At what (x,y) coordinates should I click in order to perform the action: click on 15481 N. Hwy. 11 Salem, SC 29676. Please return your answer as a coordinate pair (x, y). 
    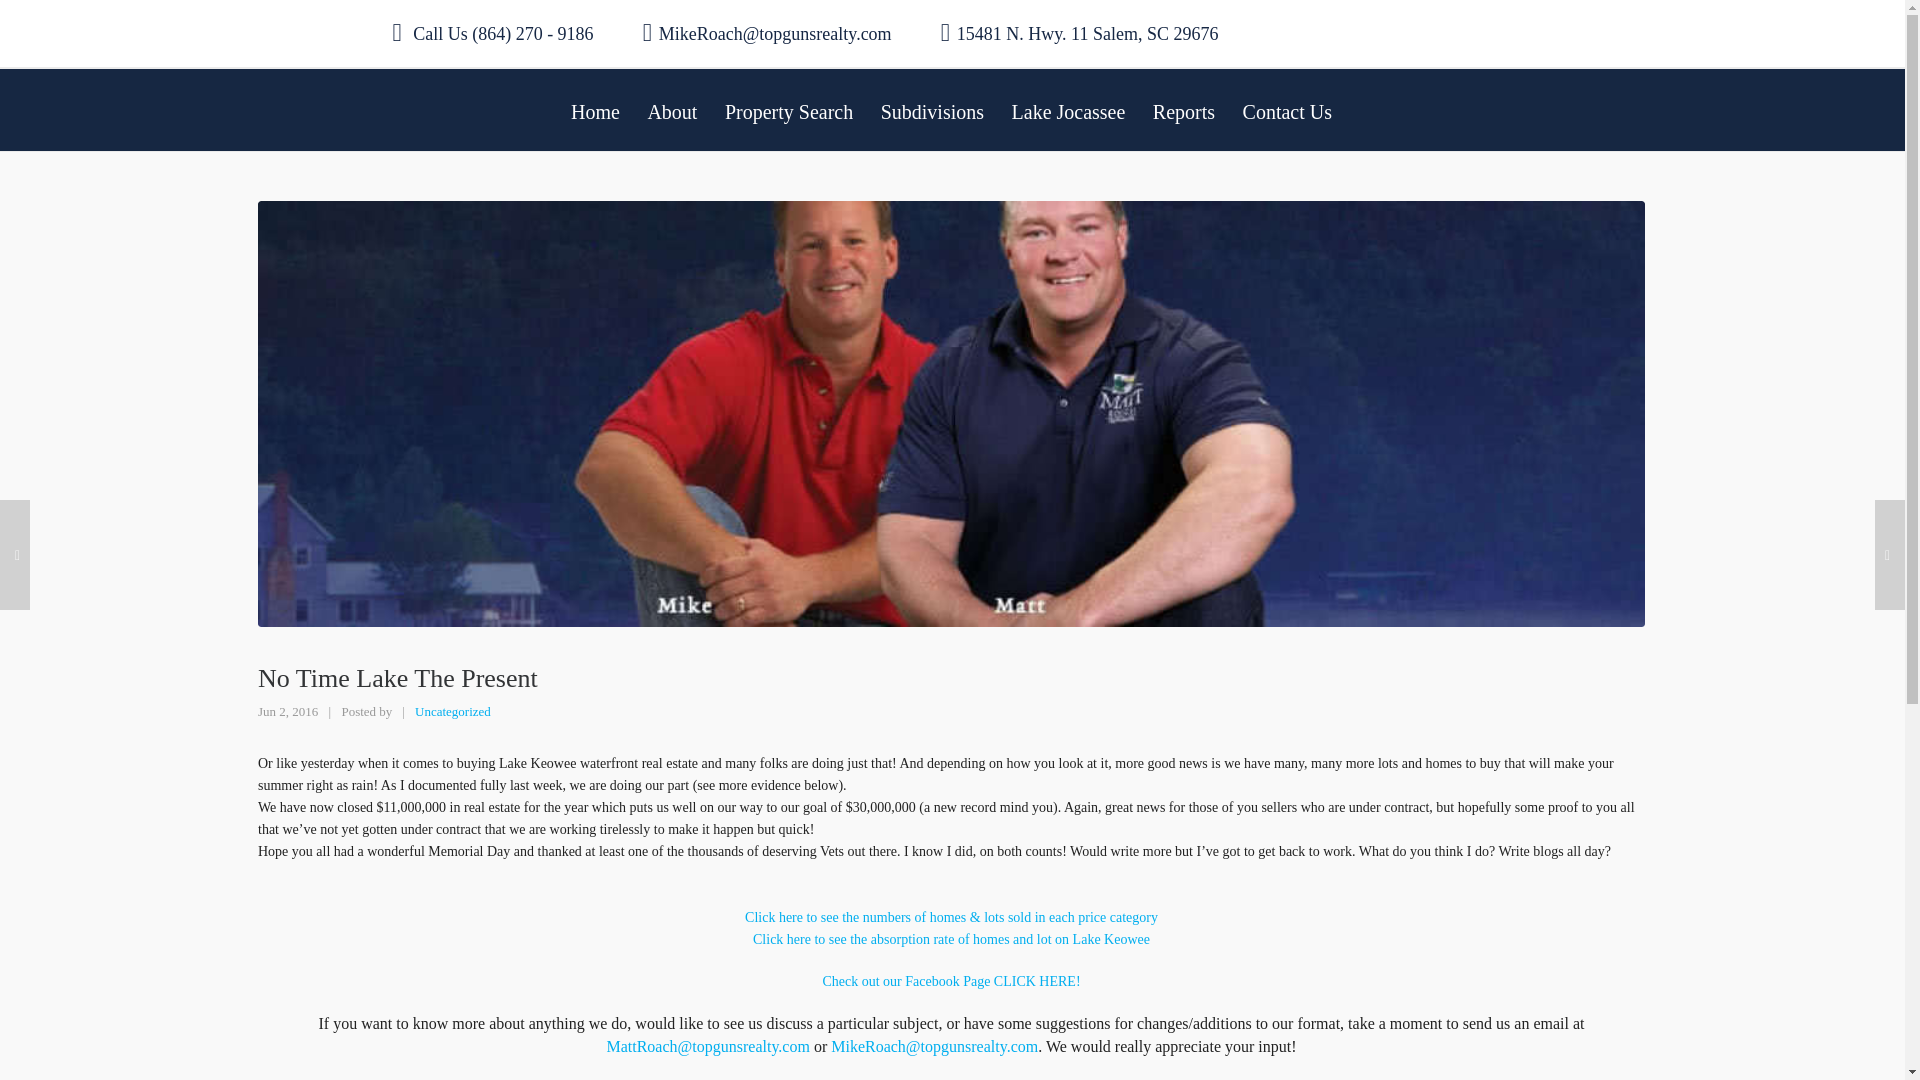
    Looking at the image, I should click on (1080, 33).